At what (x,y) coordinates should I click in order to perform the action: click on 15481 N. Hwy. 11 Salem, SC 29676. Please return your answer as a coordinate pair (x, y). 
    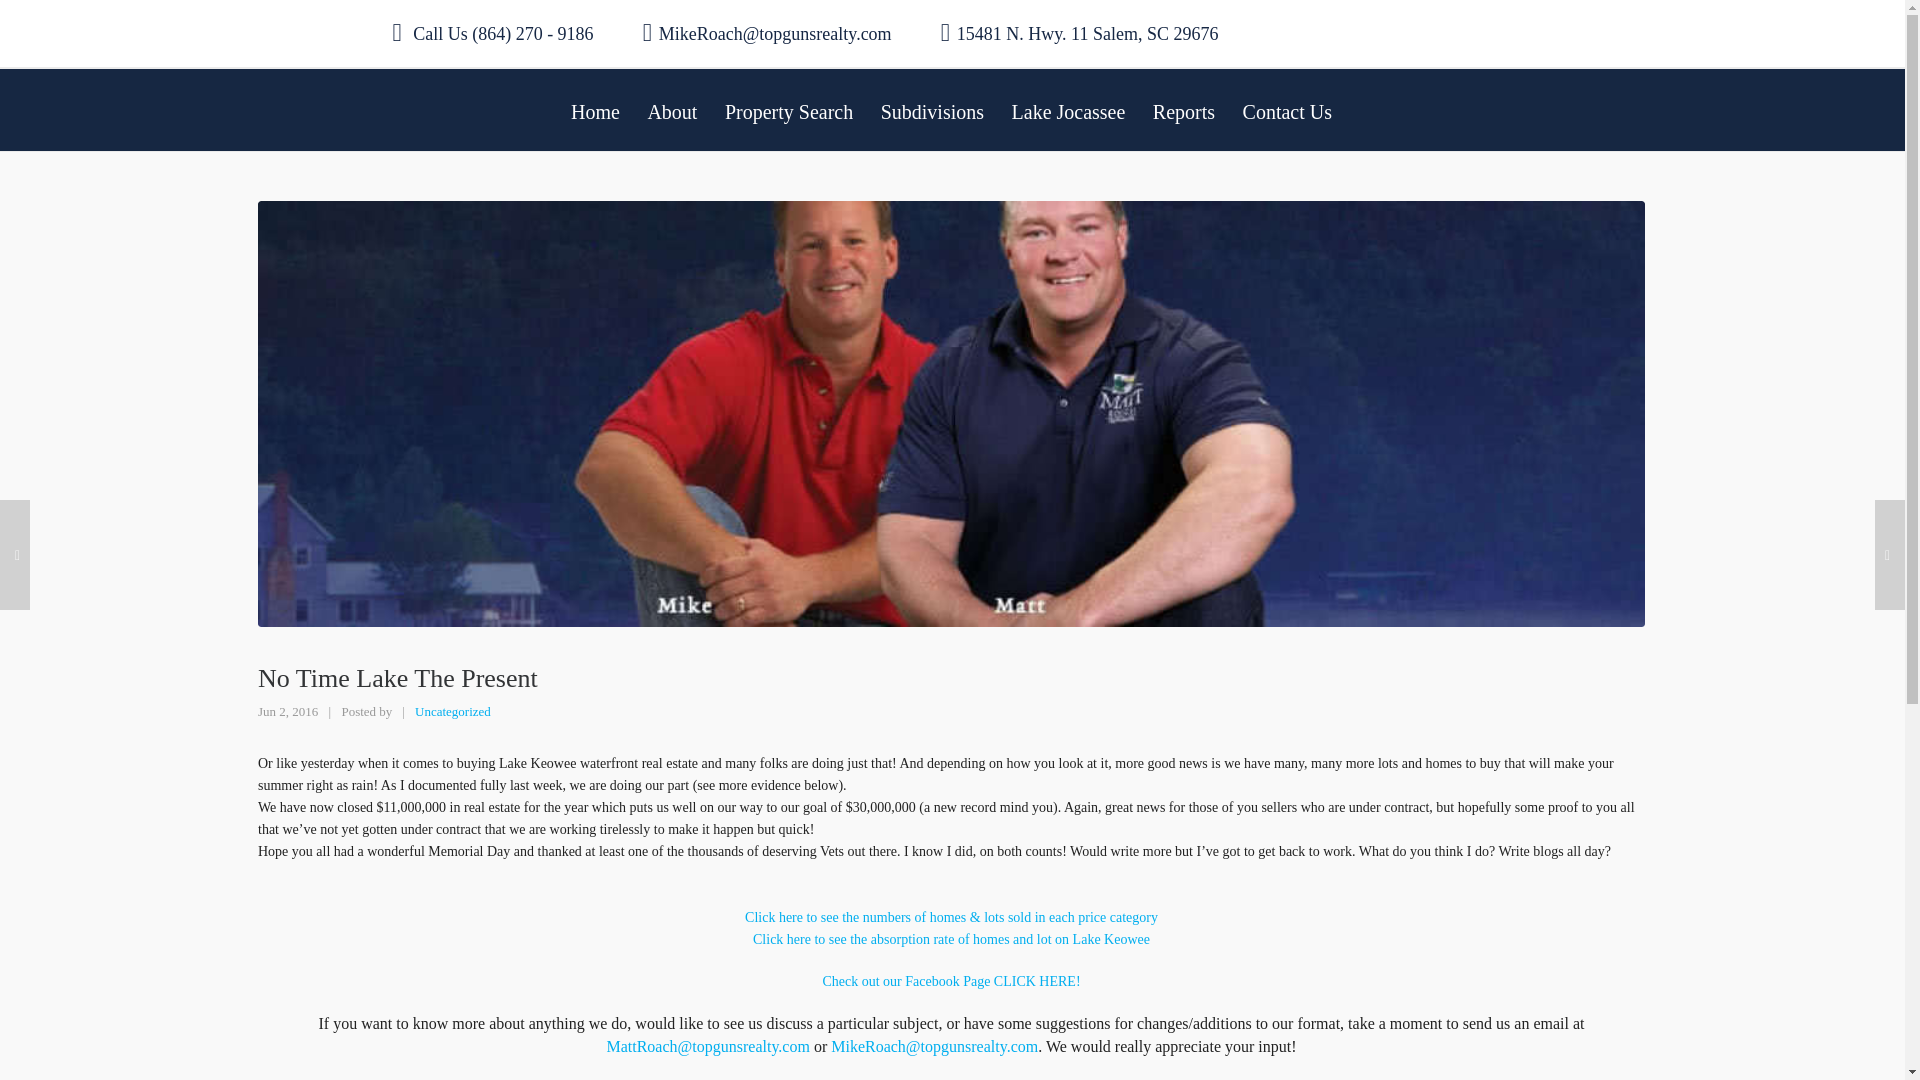
    Looking at the image, I should click on (1080, 33).